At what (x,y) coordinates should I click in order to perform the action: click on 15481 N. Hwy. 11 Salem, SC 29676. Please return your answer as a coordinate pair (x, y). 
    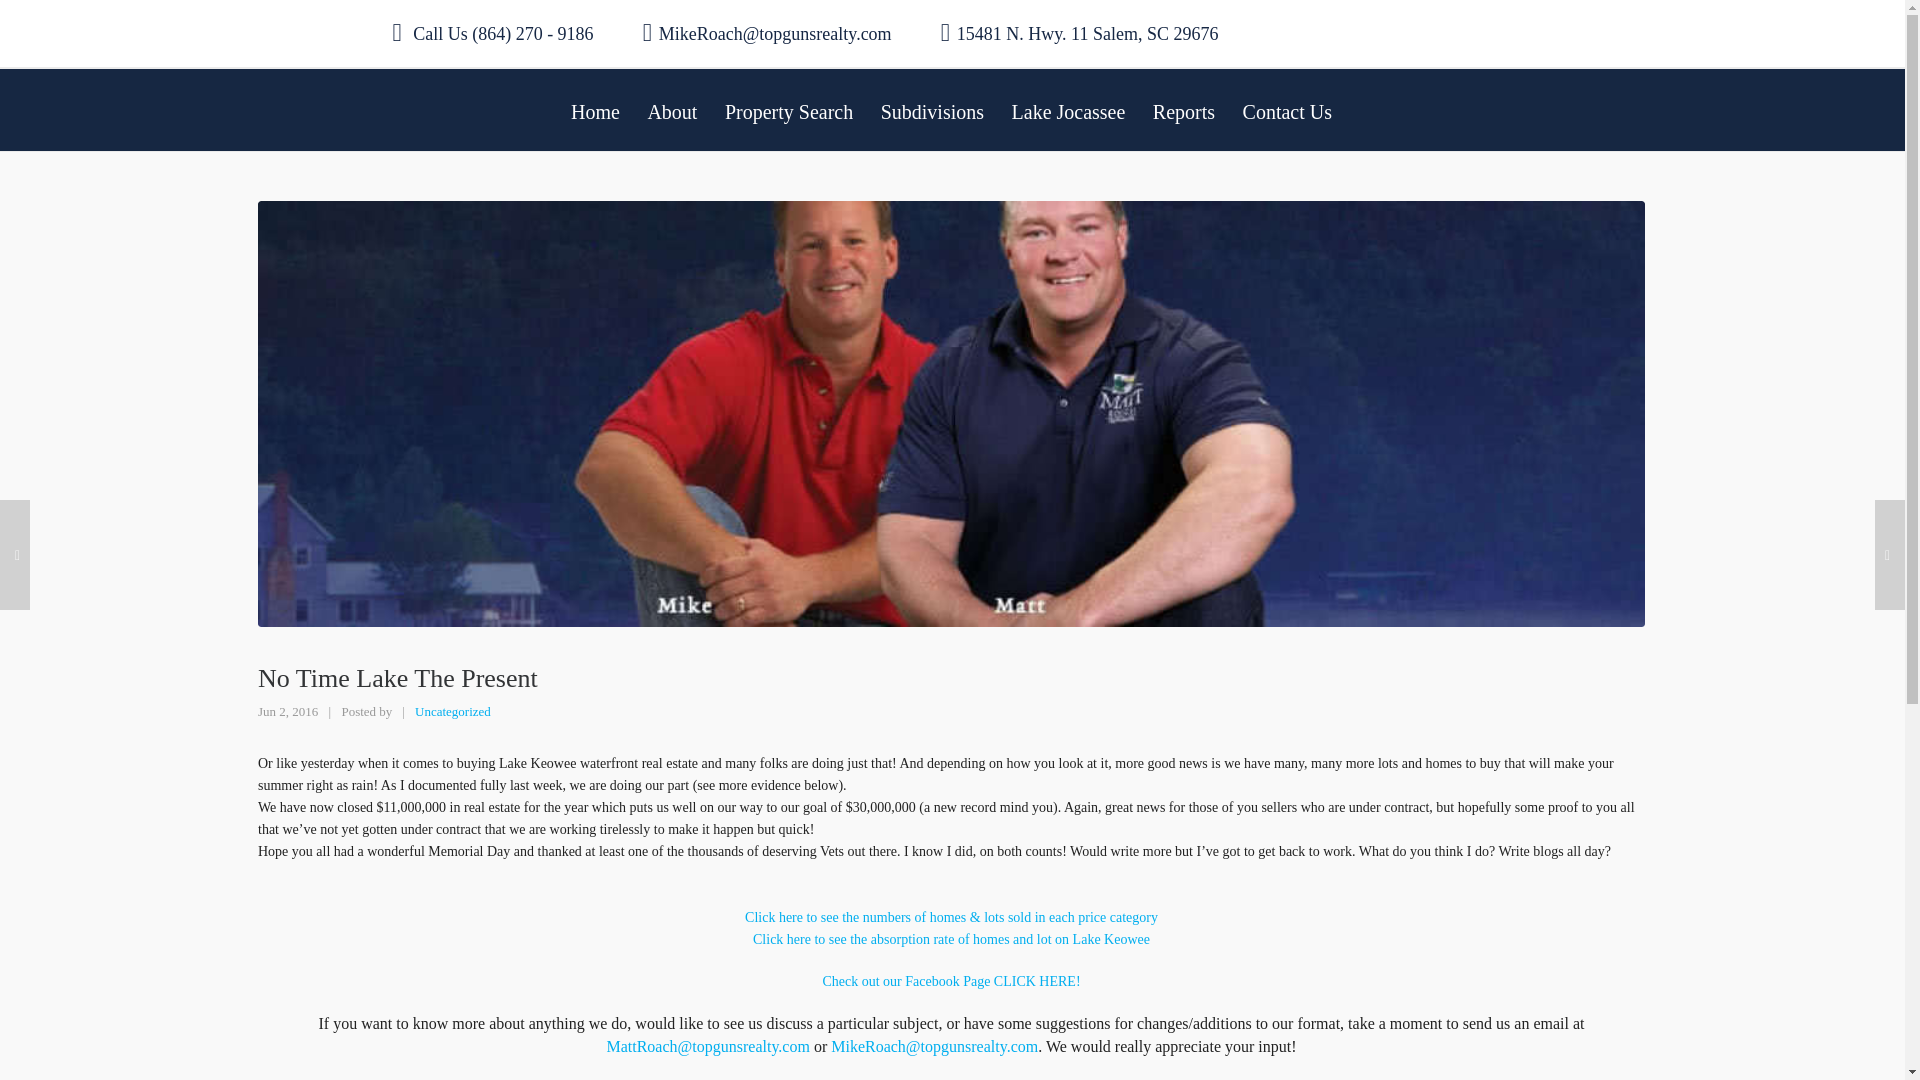
    Looking at the image, I should click on (1080, 33).